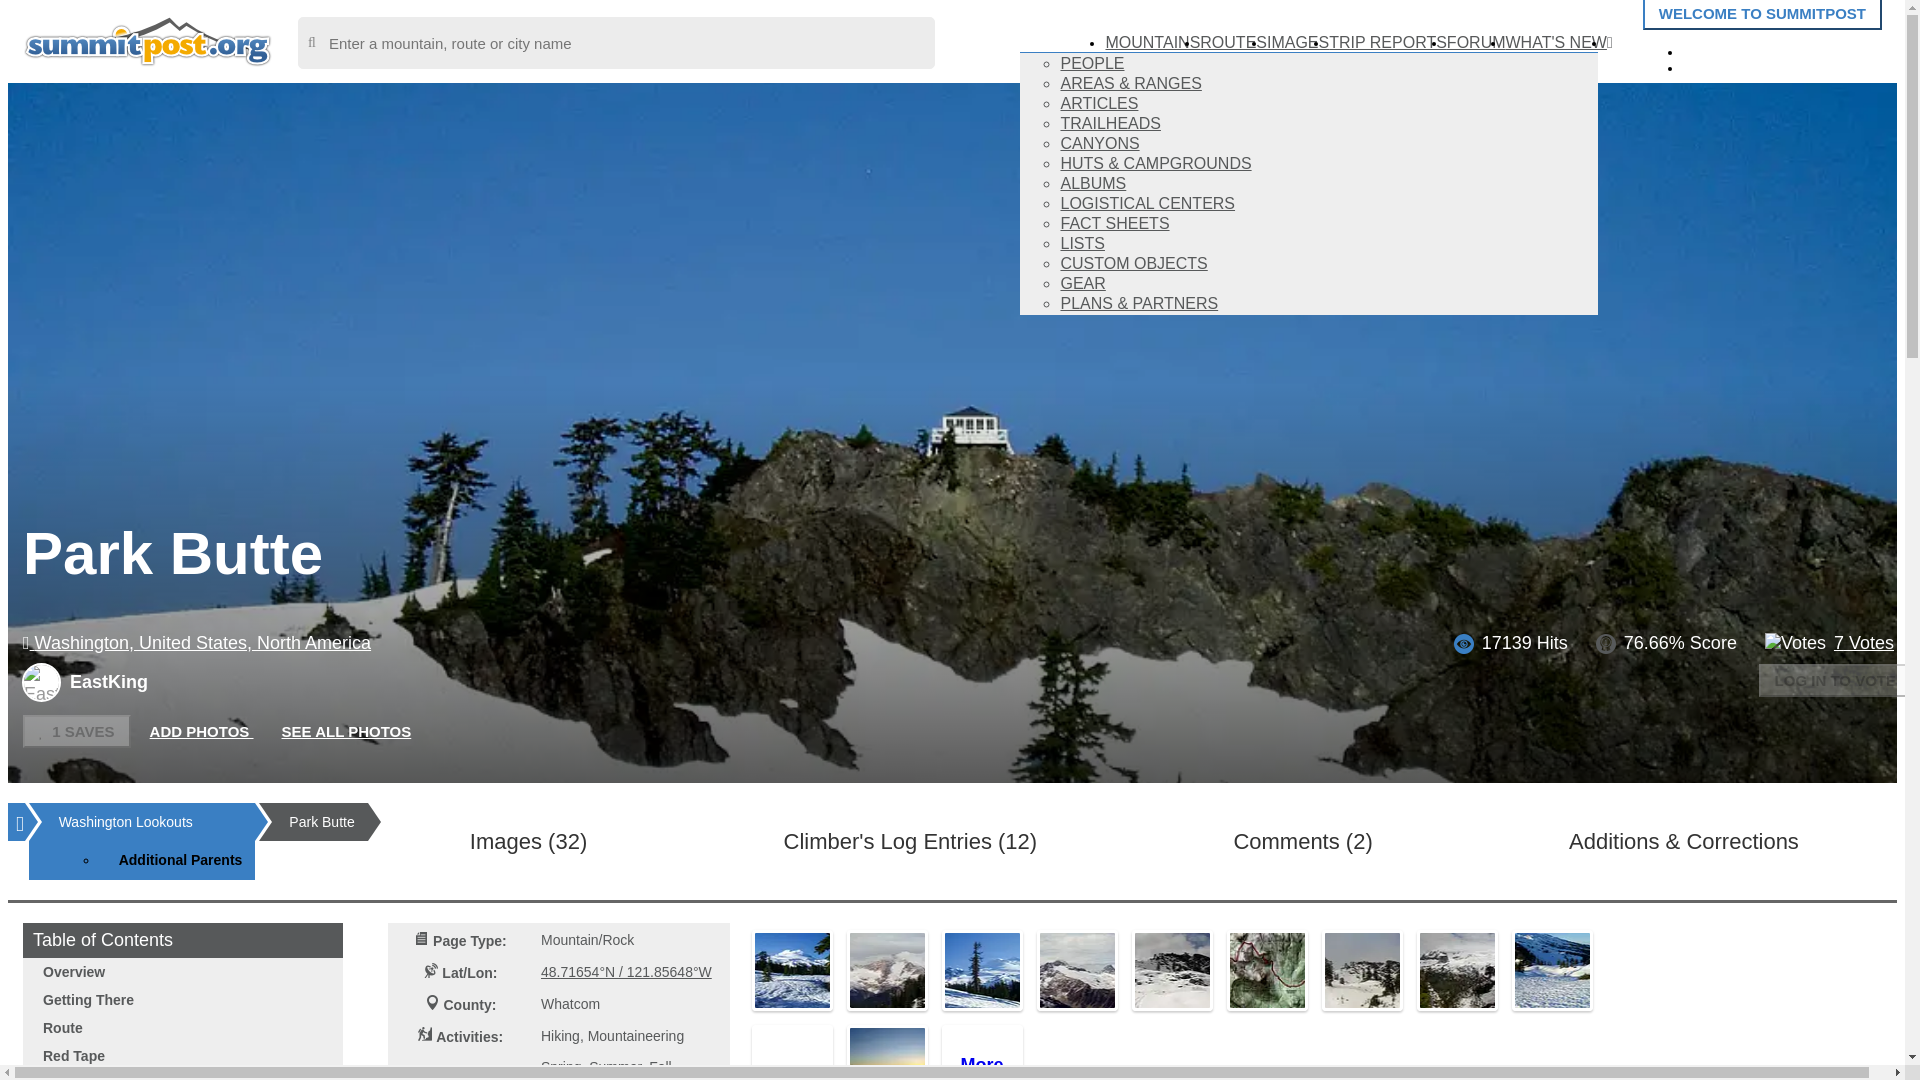 This screenshot has width=1920, height=1080. What do you see at coordinates (1464, 644) in the screenshot?
I see `Views` at bounding box center [1464, 644].